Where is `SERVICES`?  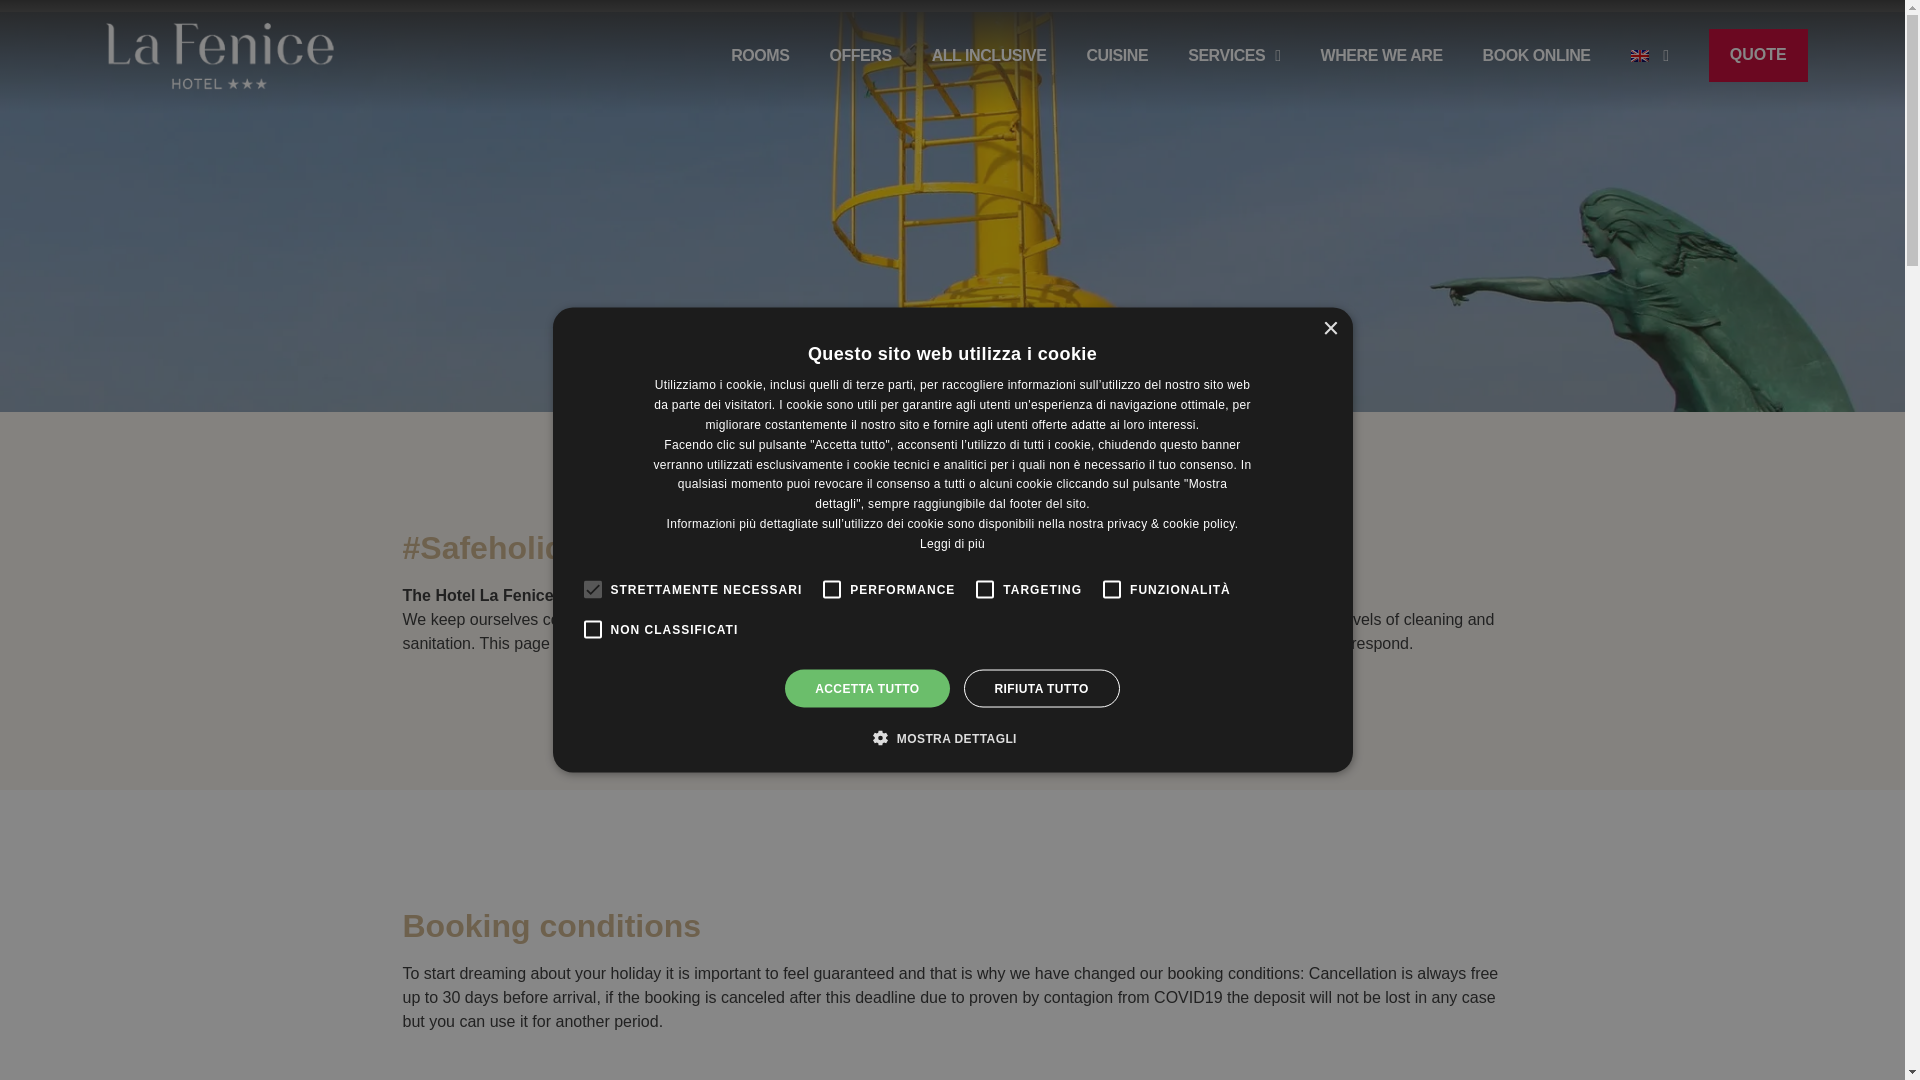 SERVICES is located at coordinates (1234, 56).